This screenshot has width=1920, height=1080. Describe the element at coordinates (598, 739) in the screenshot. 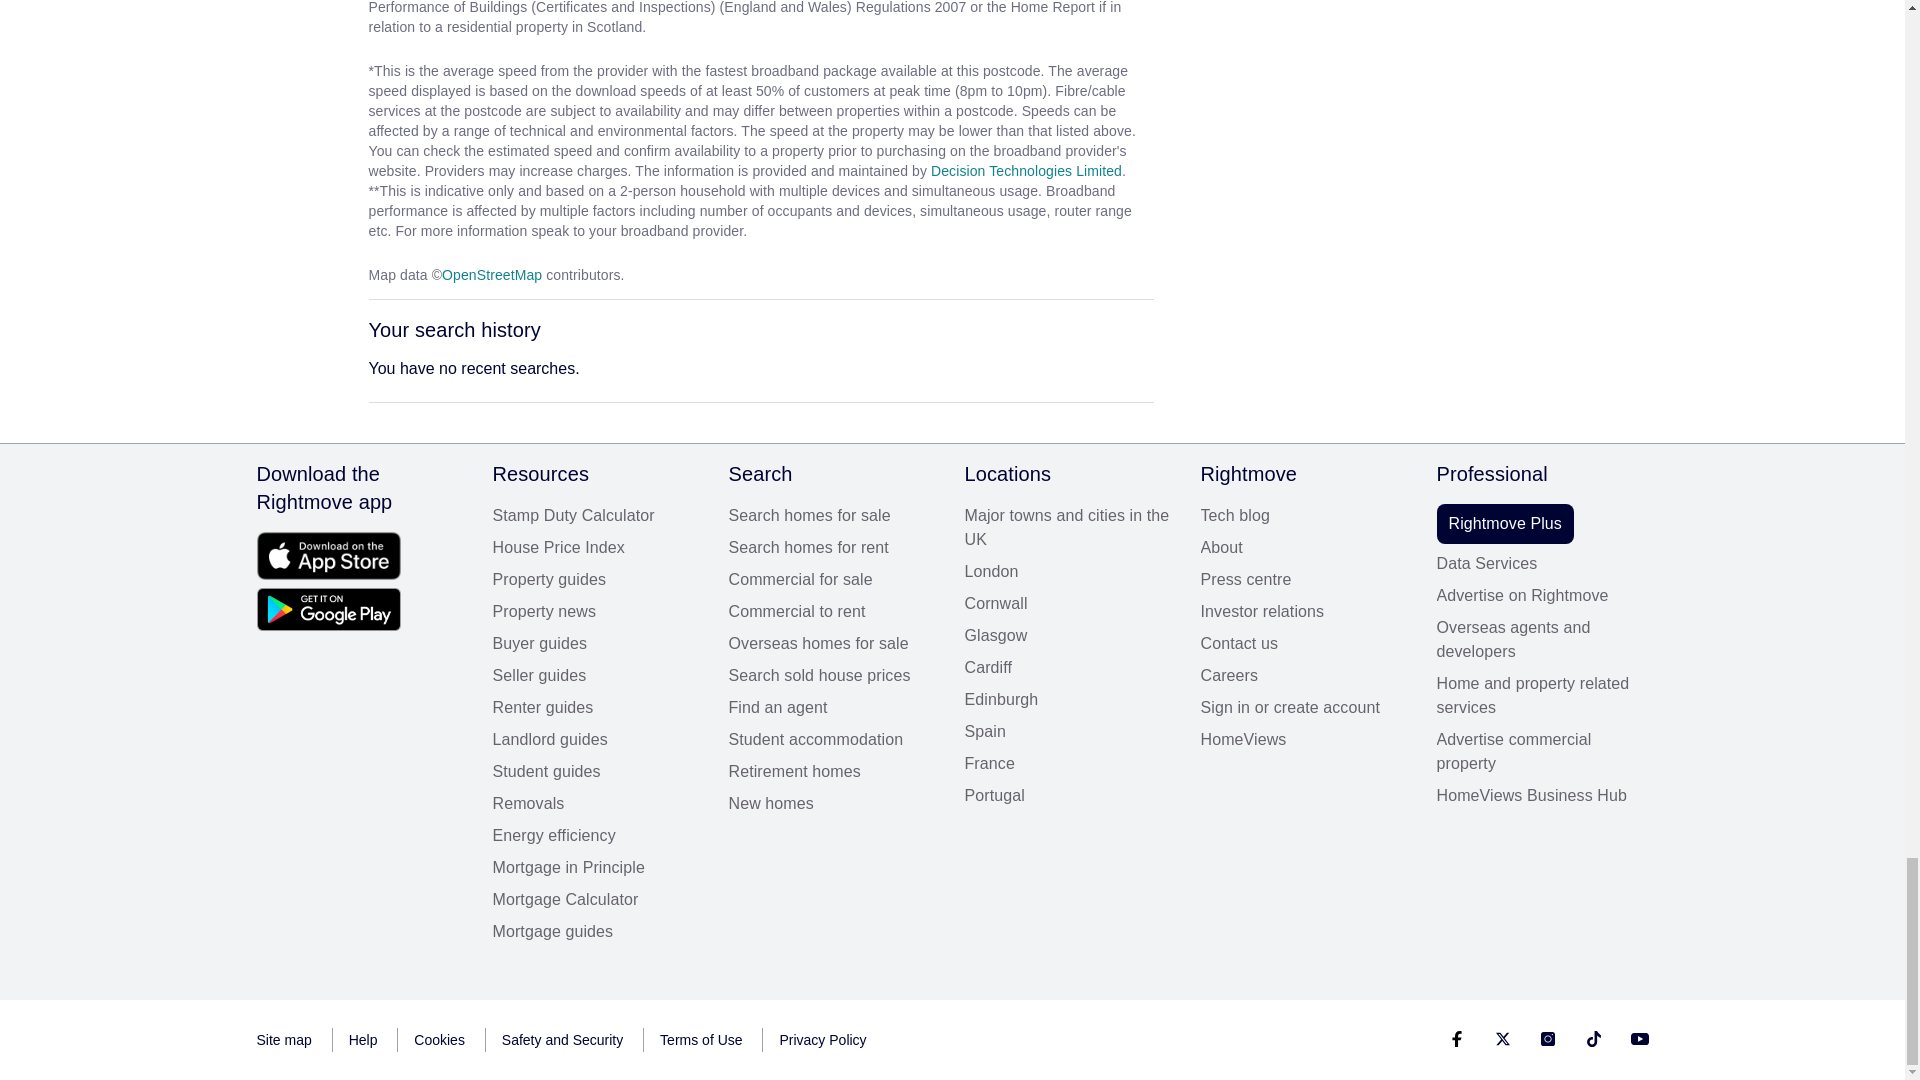

I see `Landlord guides` at that location.